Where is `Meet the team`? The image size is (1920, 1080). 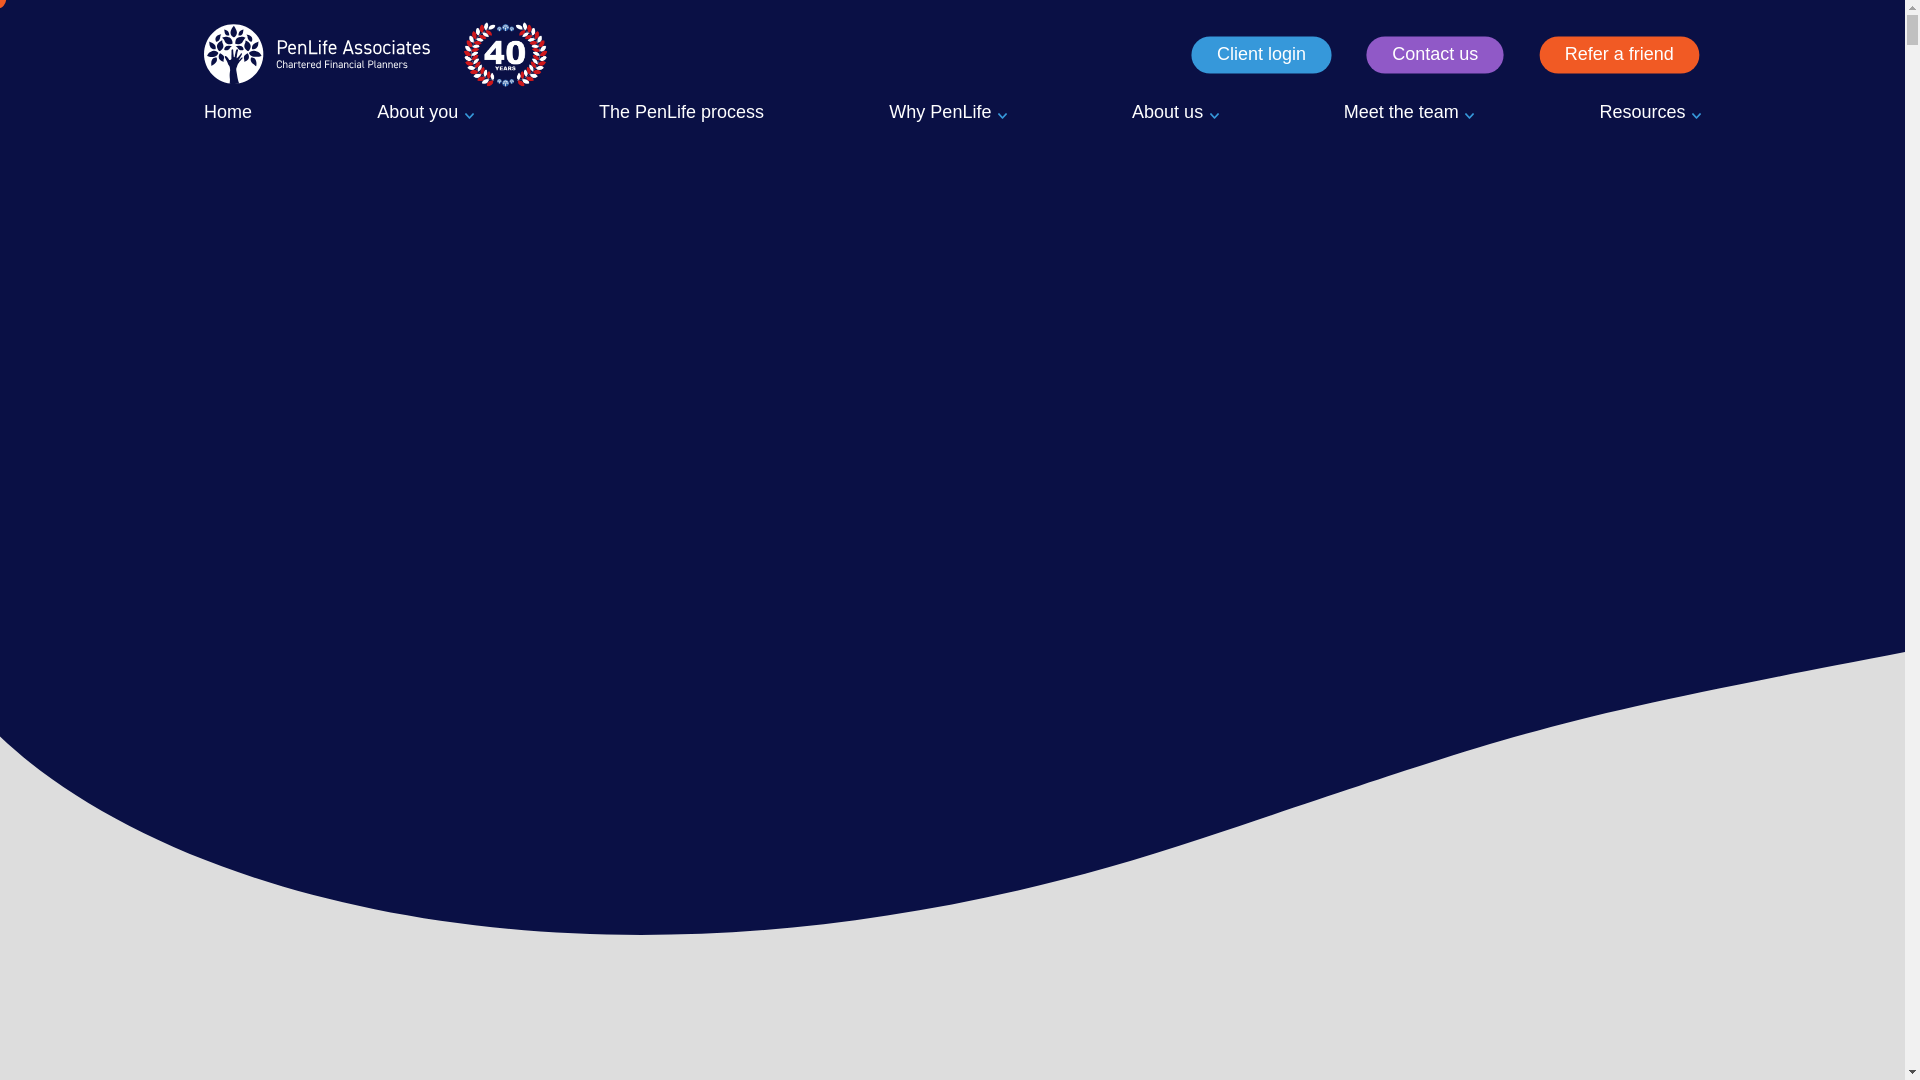
Meet the team is located at coordinates (1409, 113).